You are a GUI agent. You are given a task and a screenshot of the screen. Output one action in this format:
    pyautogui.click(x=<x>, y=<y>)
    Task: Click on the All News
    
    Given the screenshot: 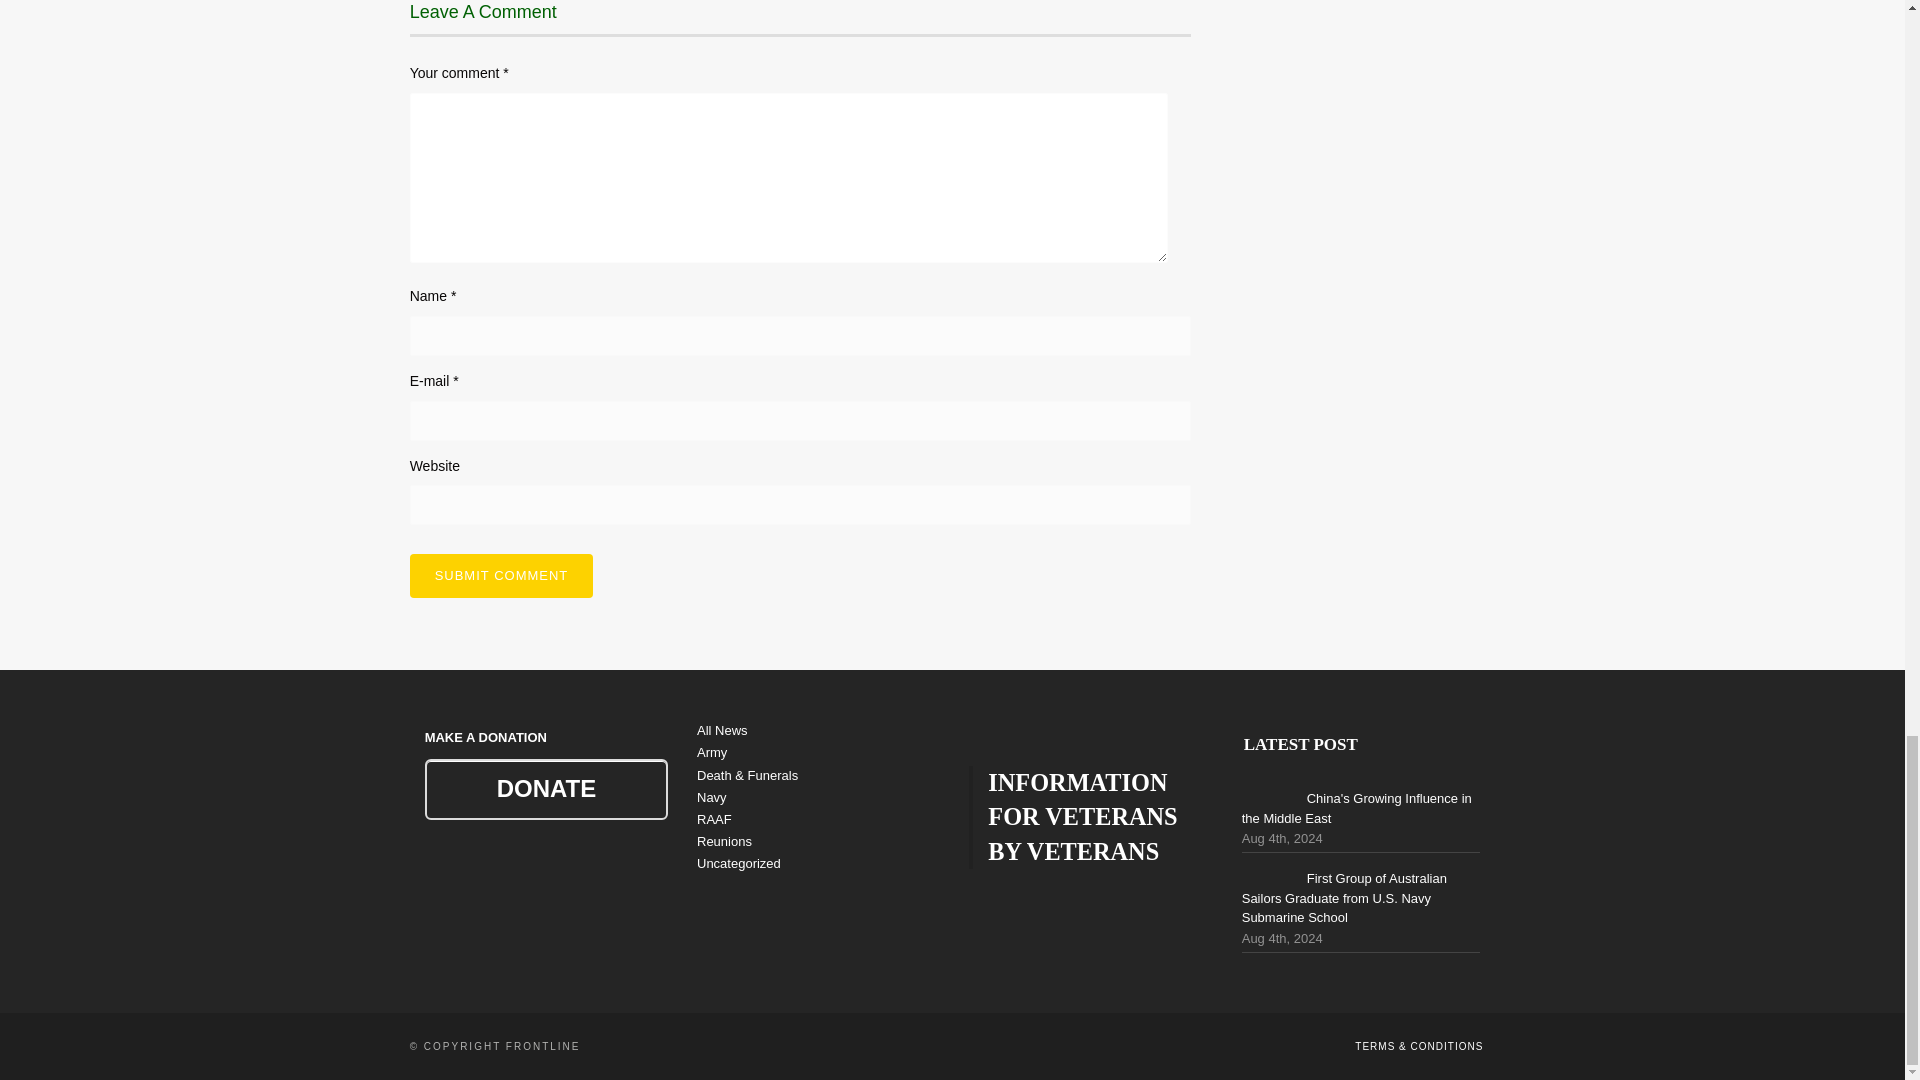 What is the action you would take?
    pyautogui.click(x=722, y=730)
    